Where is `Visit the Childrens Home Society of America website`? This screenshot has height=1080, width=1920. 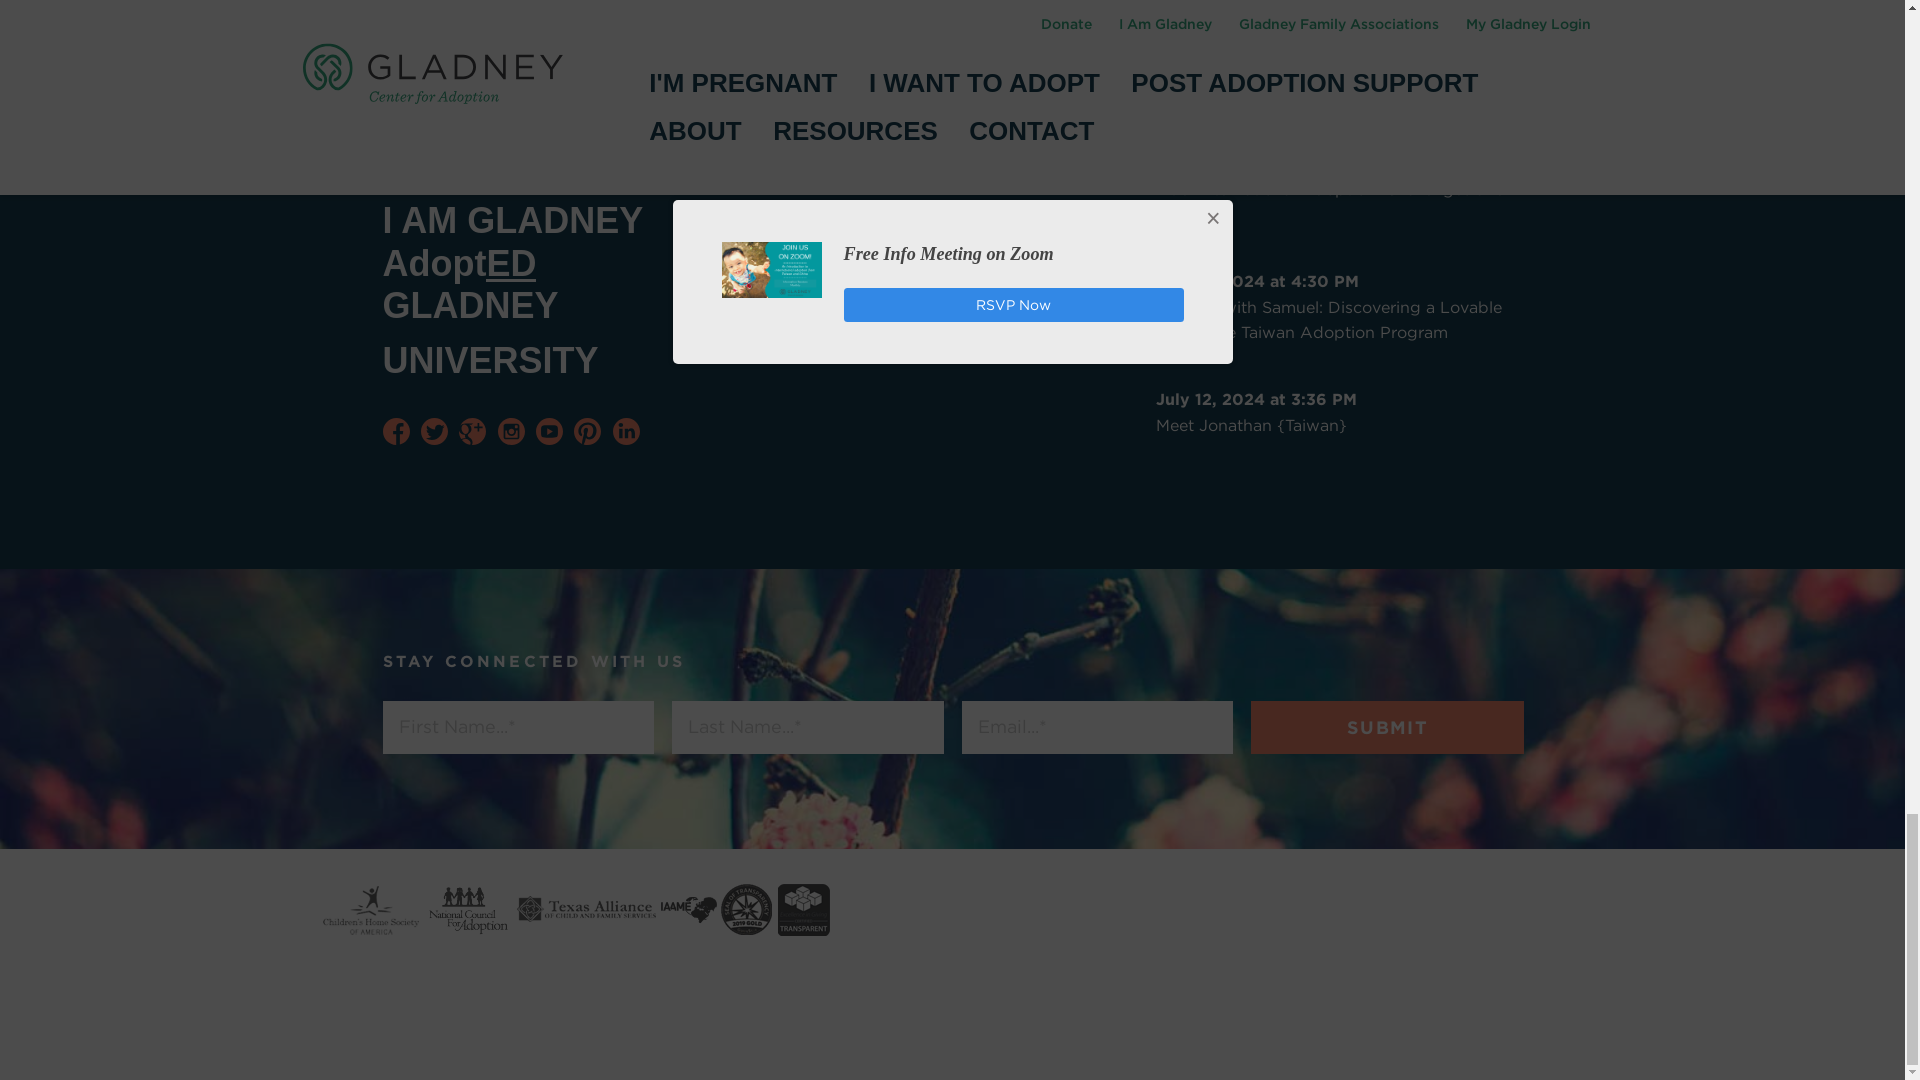 Visit the Childrens Home Society of America website is located at coordinates (370, 910).